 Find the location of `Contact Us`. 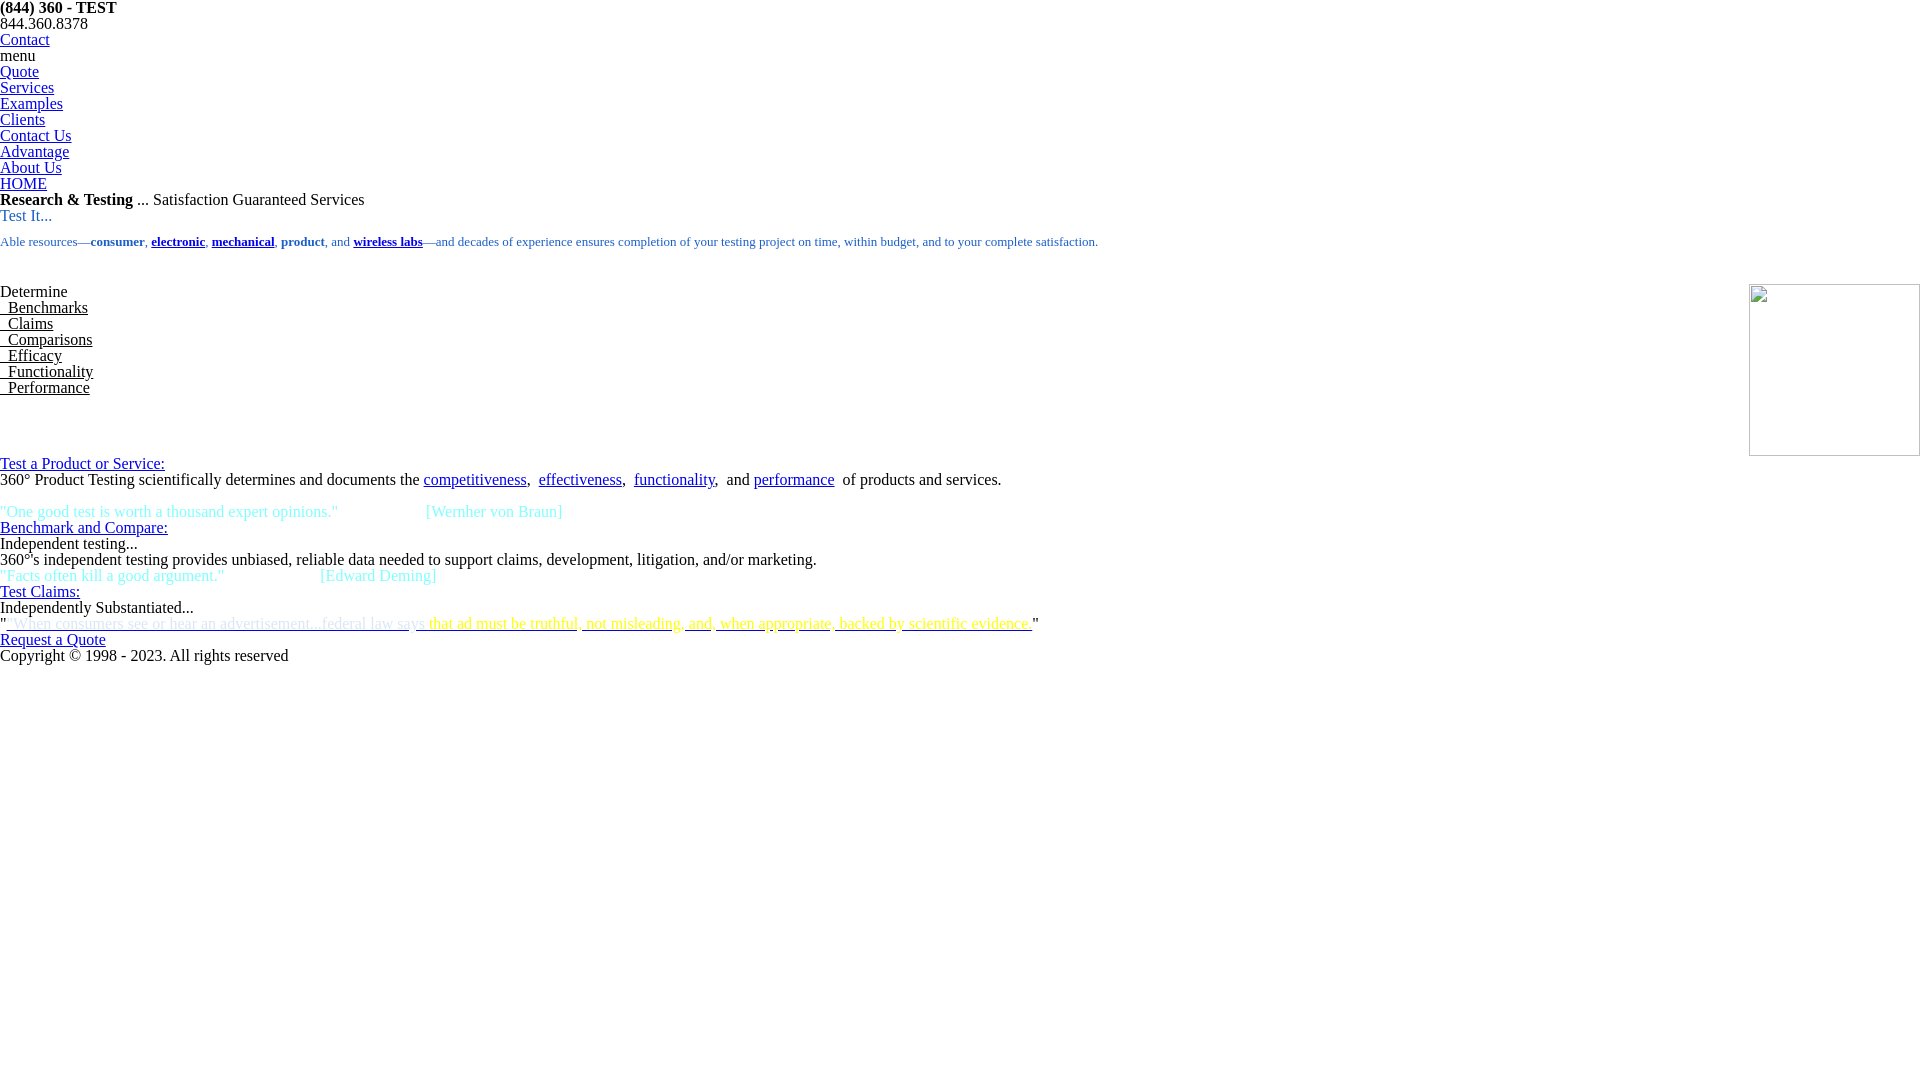

Contact Us is located at coordinates (36, 136).